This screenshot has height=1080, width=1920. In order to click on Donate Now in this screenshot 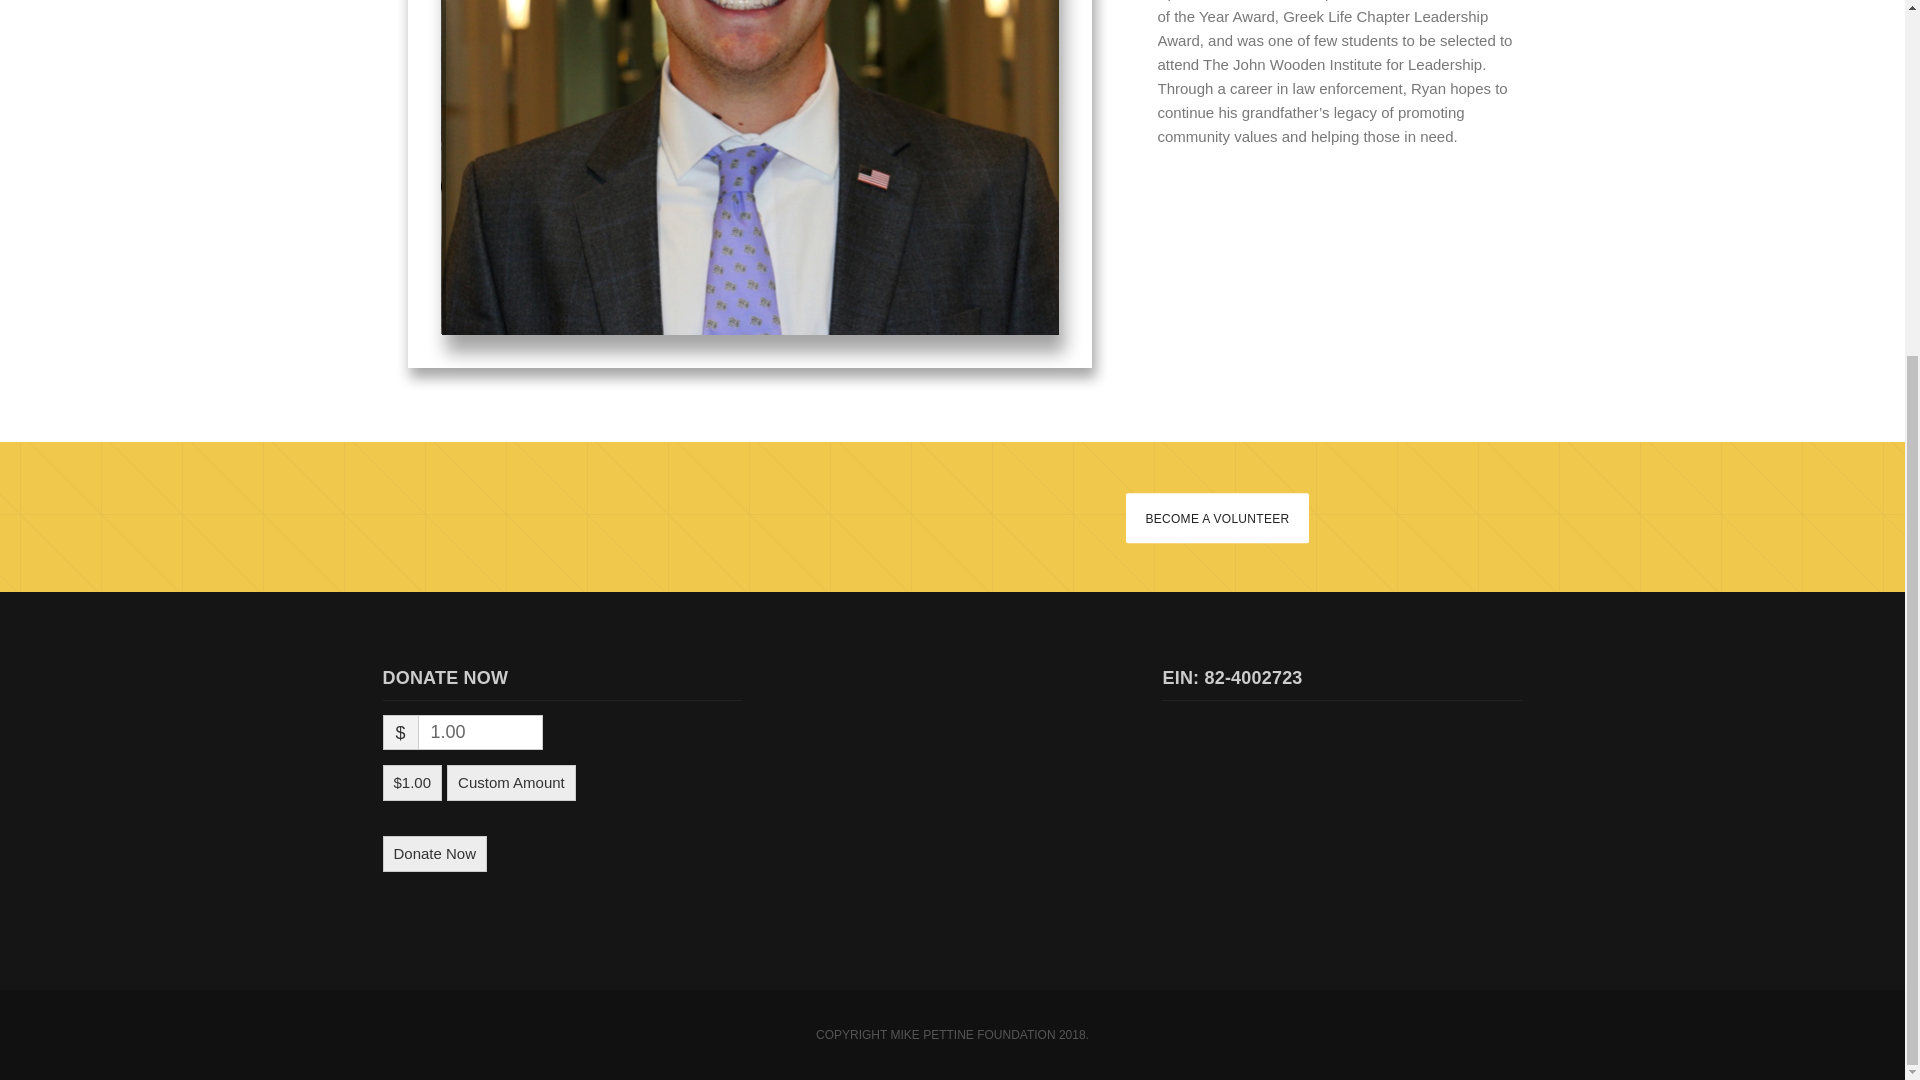, I will do `click(434, 853)`.